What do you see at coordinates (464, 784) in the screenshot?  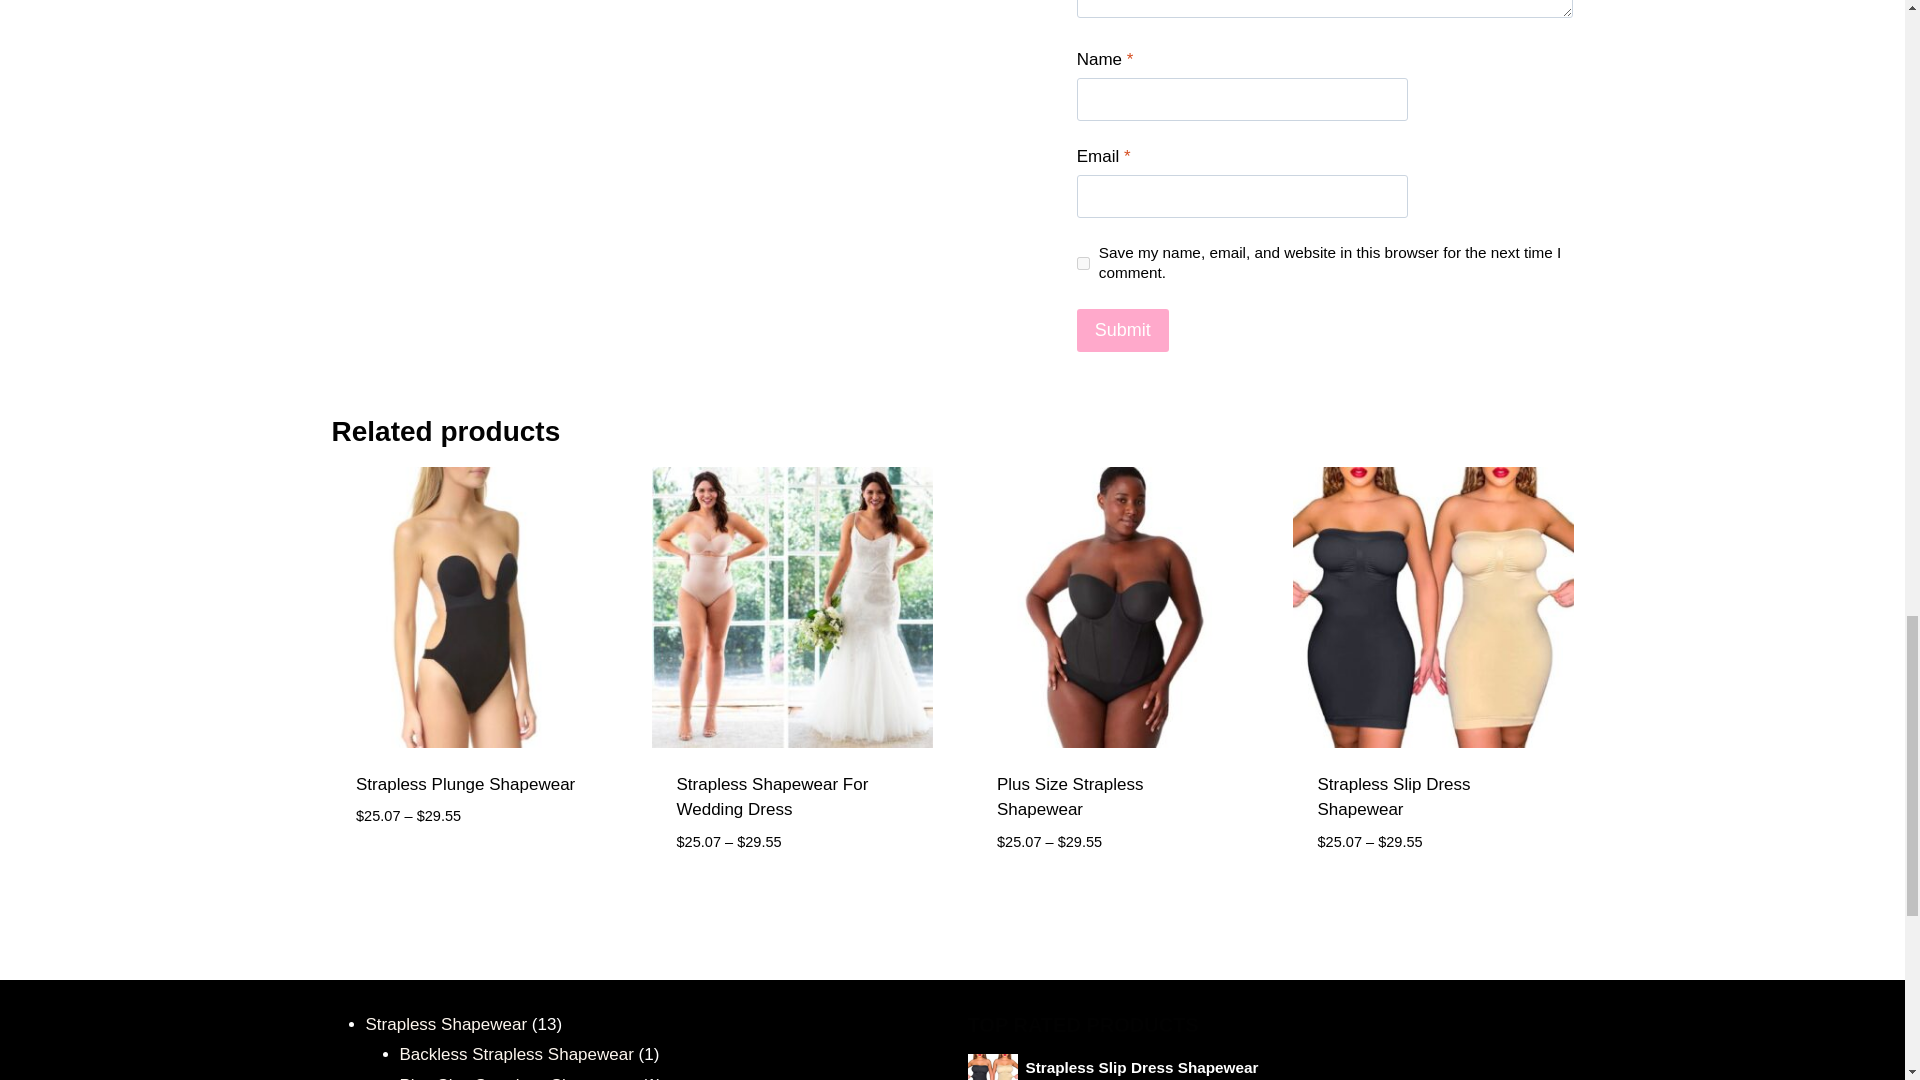 I see `Strapless Plunge Shapewear` at bounding box center [464, 784].